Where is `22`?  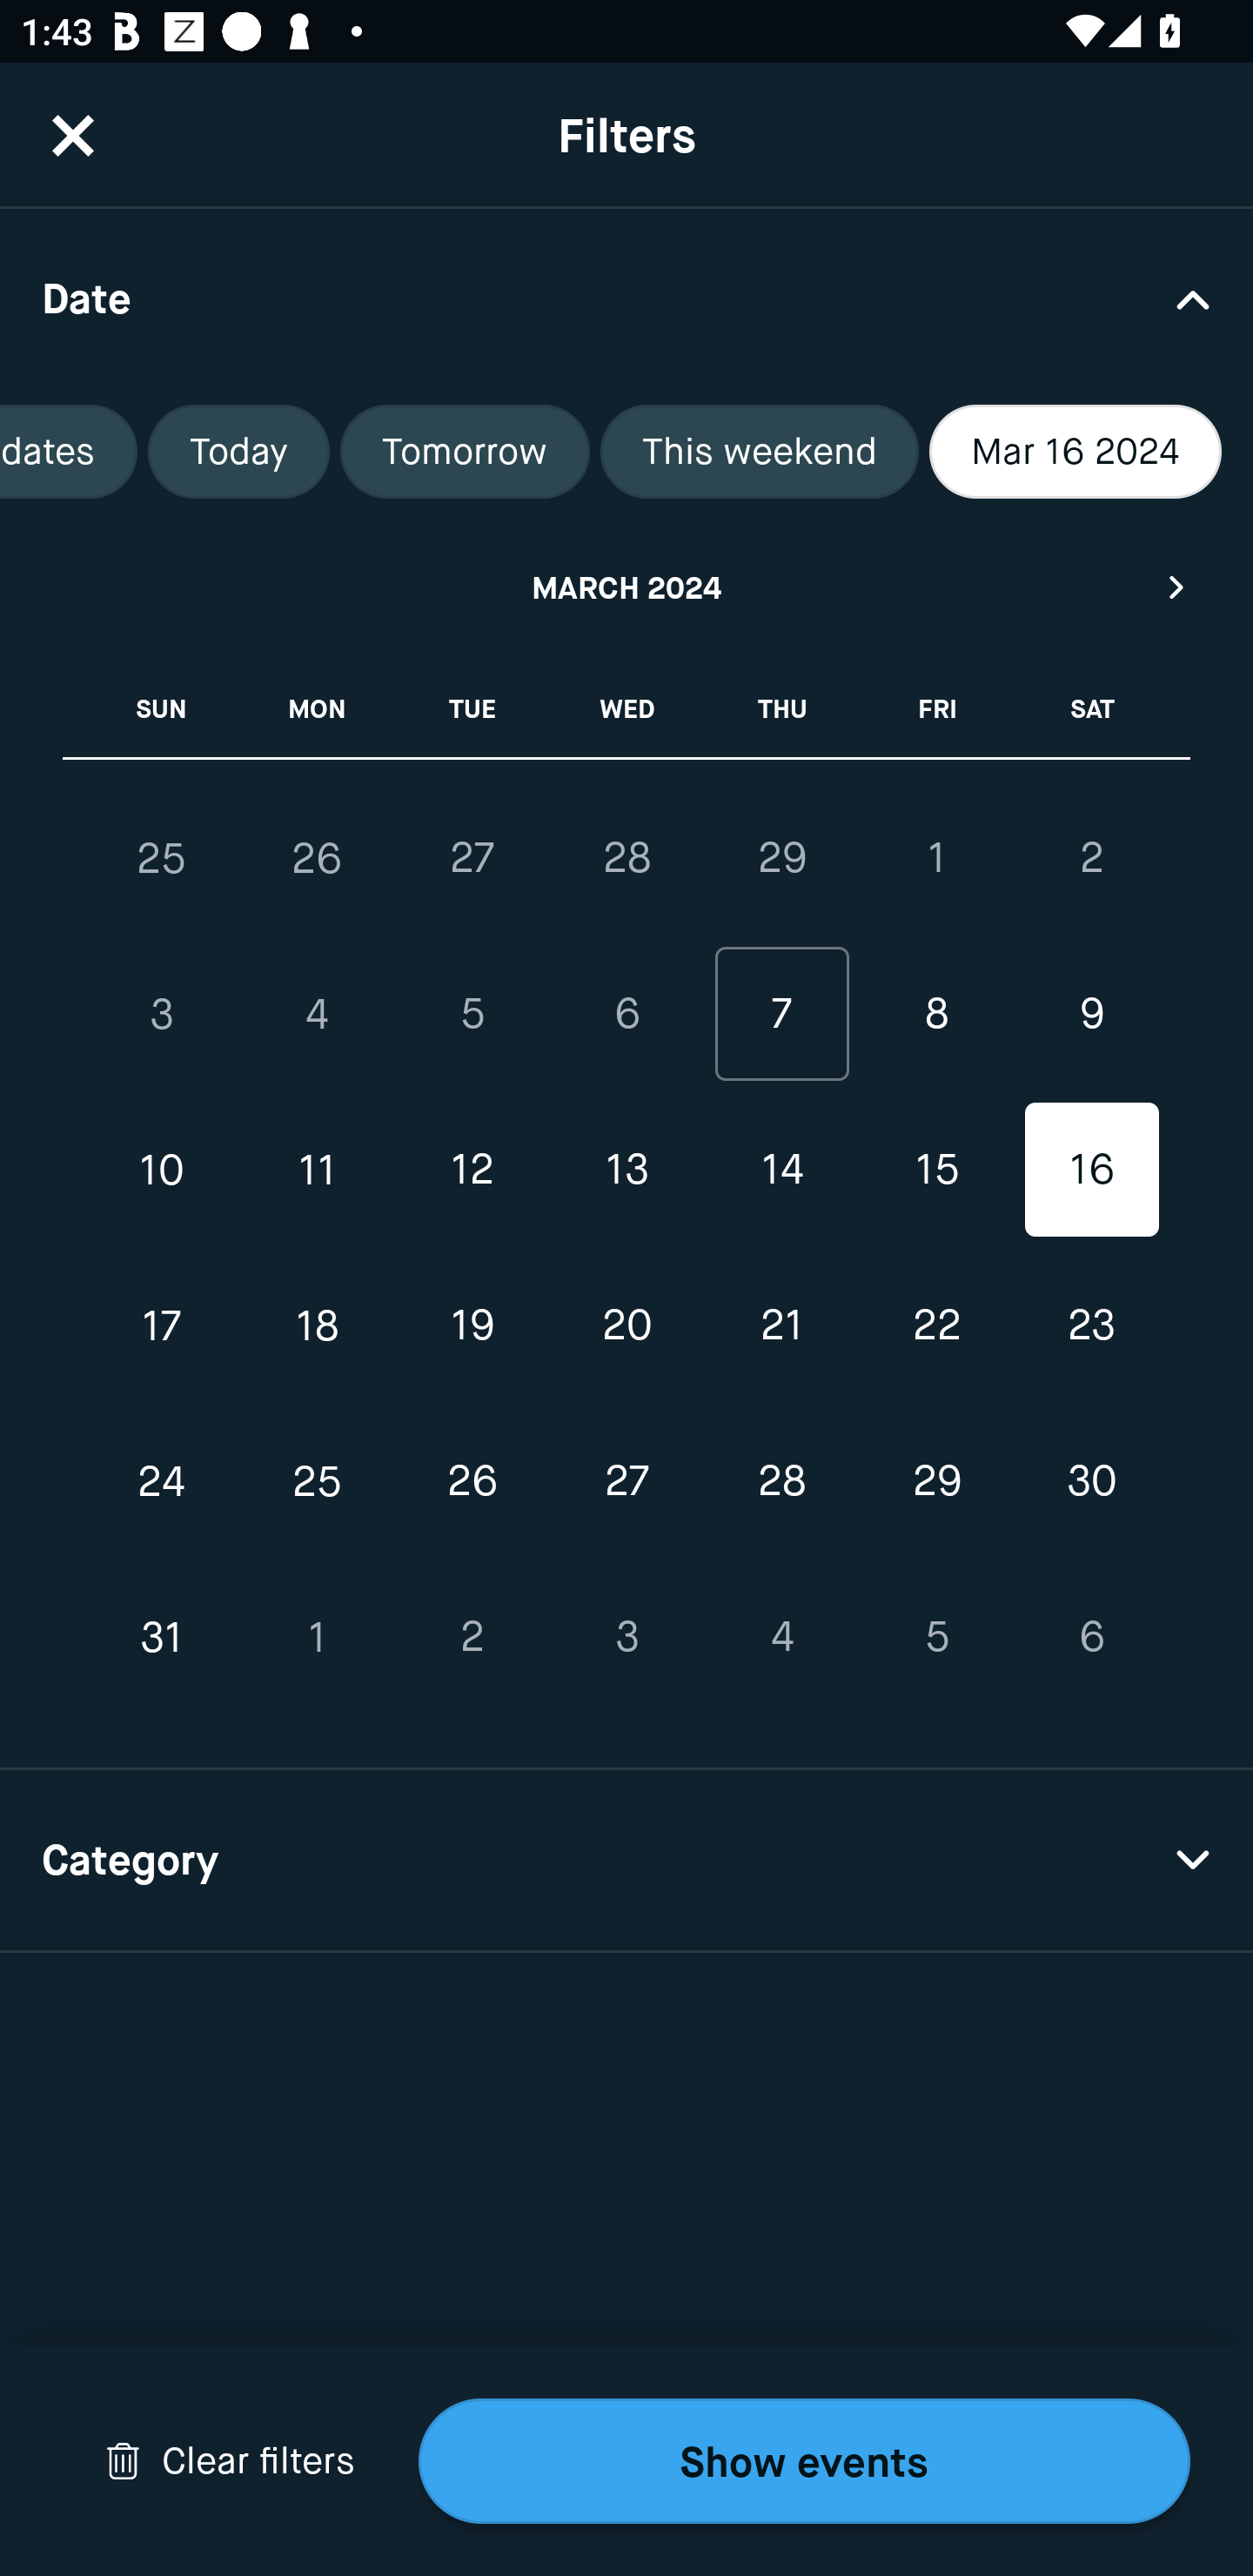 22 is located at coordinates (936, 1325).